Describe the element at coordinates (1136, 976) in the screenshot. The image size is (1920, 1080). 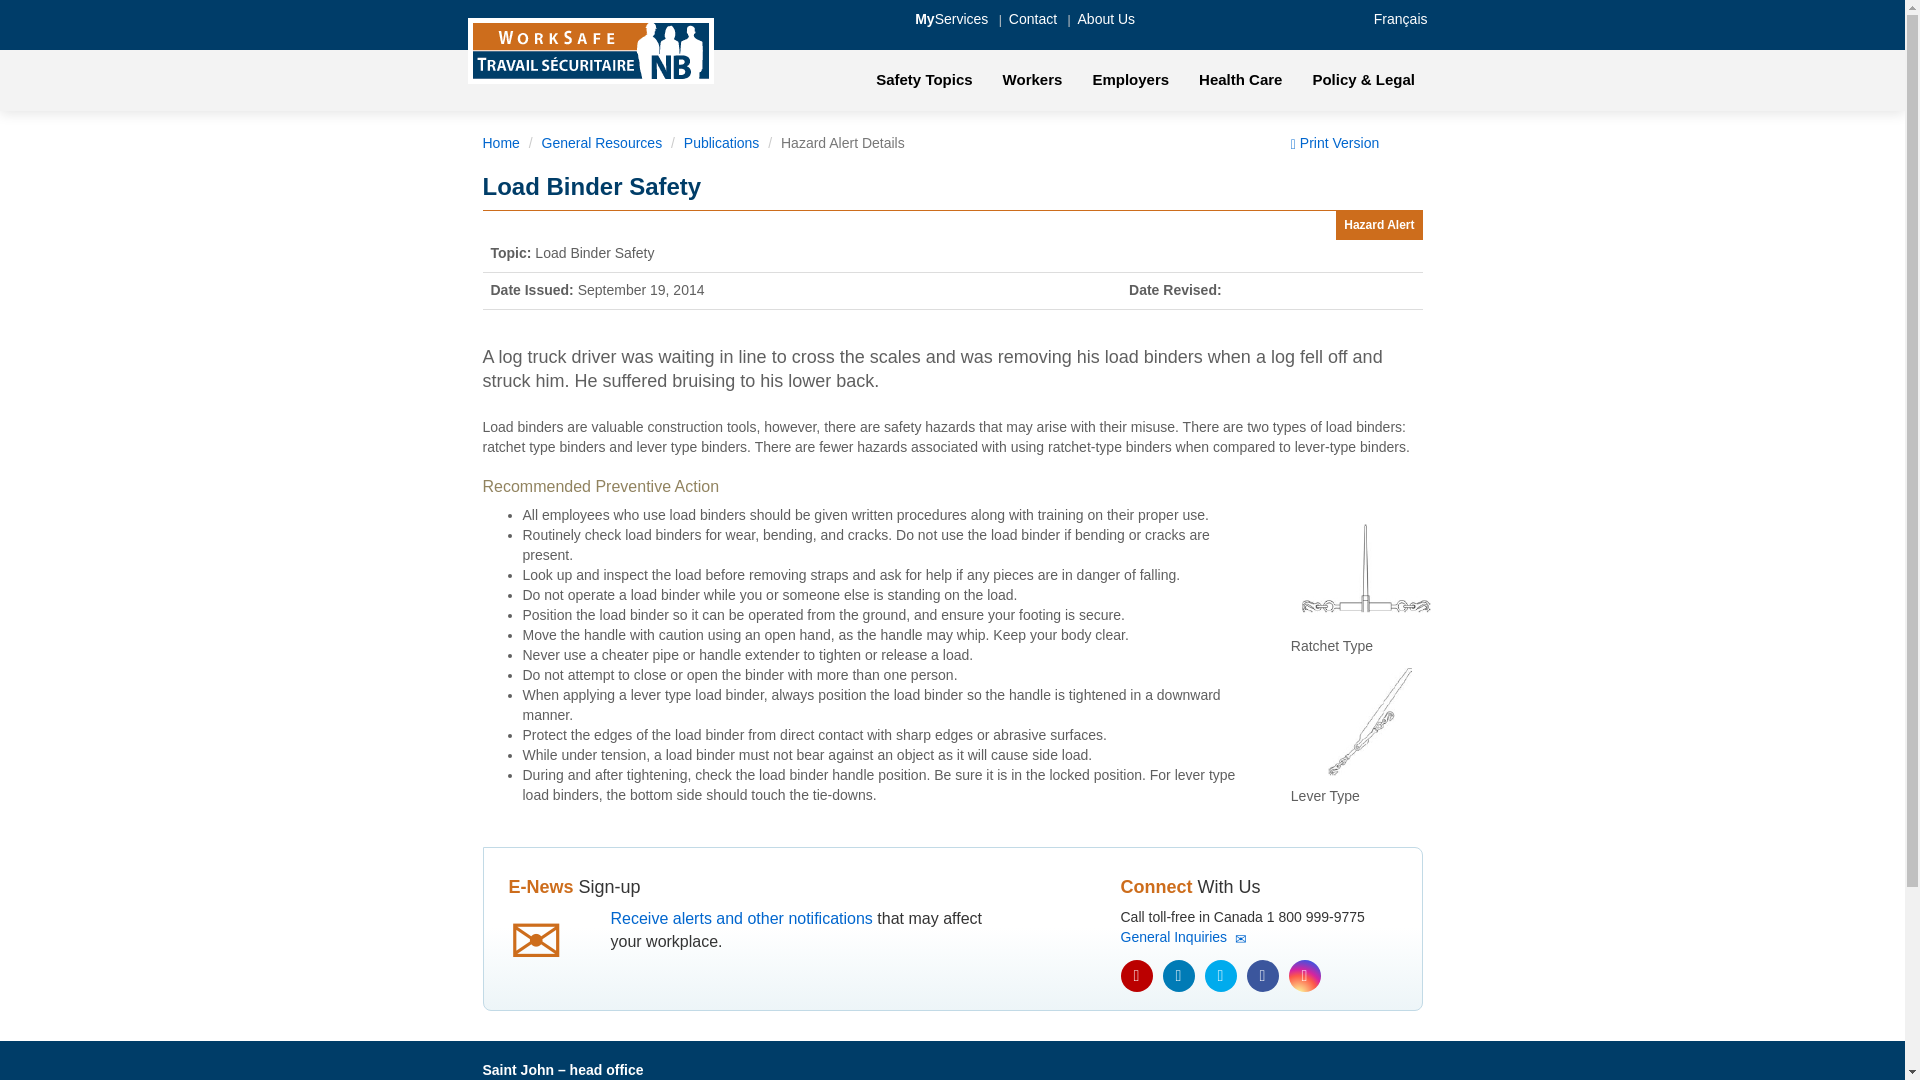
I see `YouTube` at that location.